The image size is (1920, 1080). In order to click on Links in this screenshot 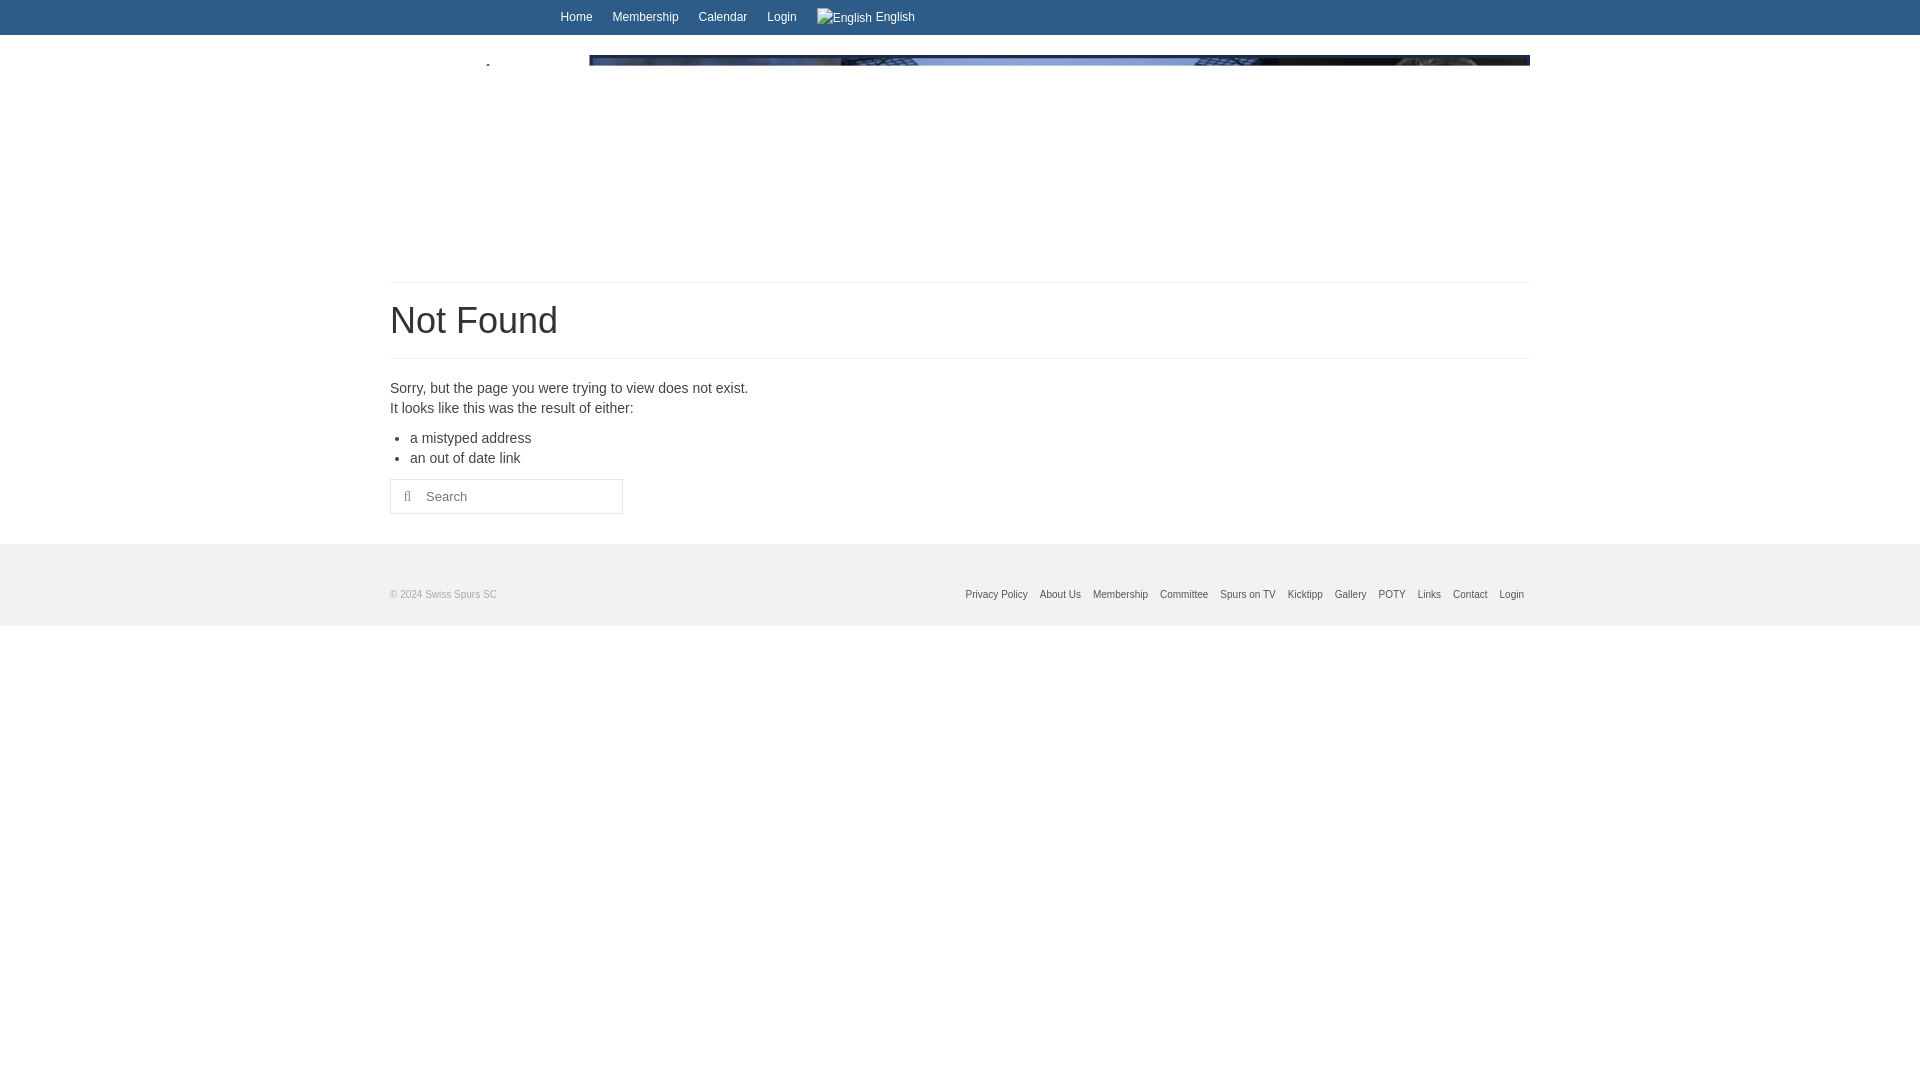, I will do `click(1429, 598)`.